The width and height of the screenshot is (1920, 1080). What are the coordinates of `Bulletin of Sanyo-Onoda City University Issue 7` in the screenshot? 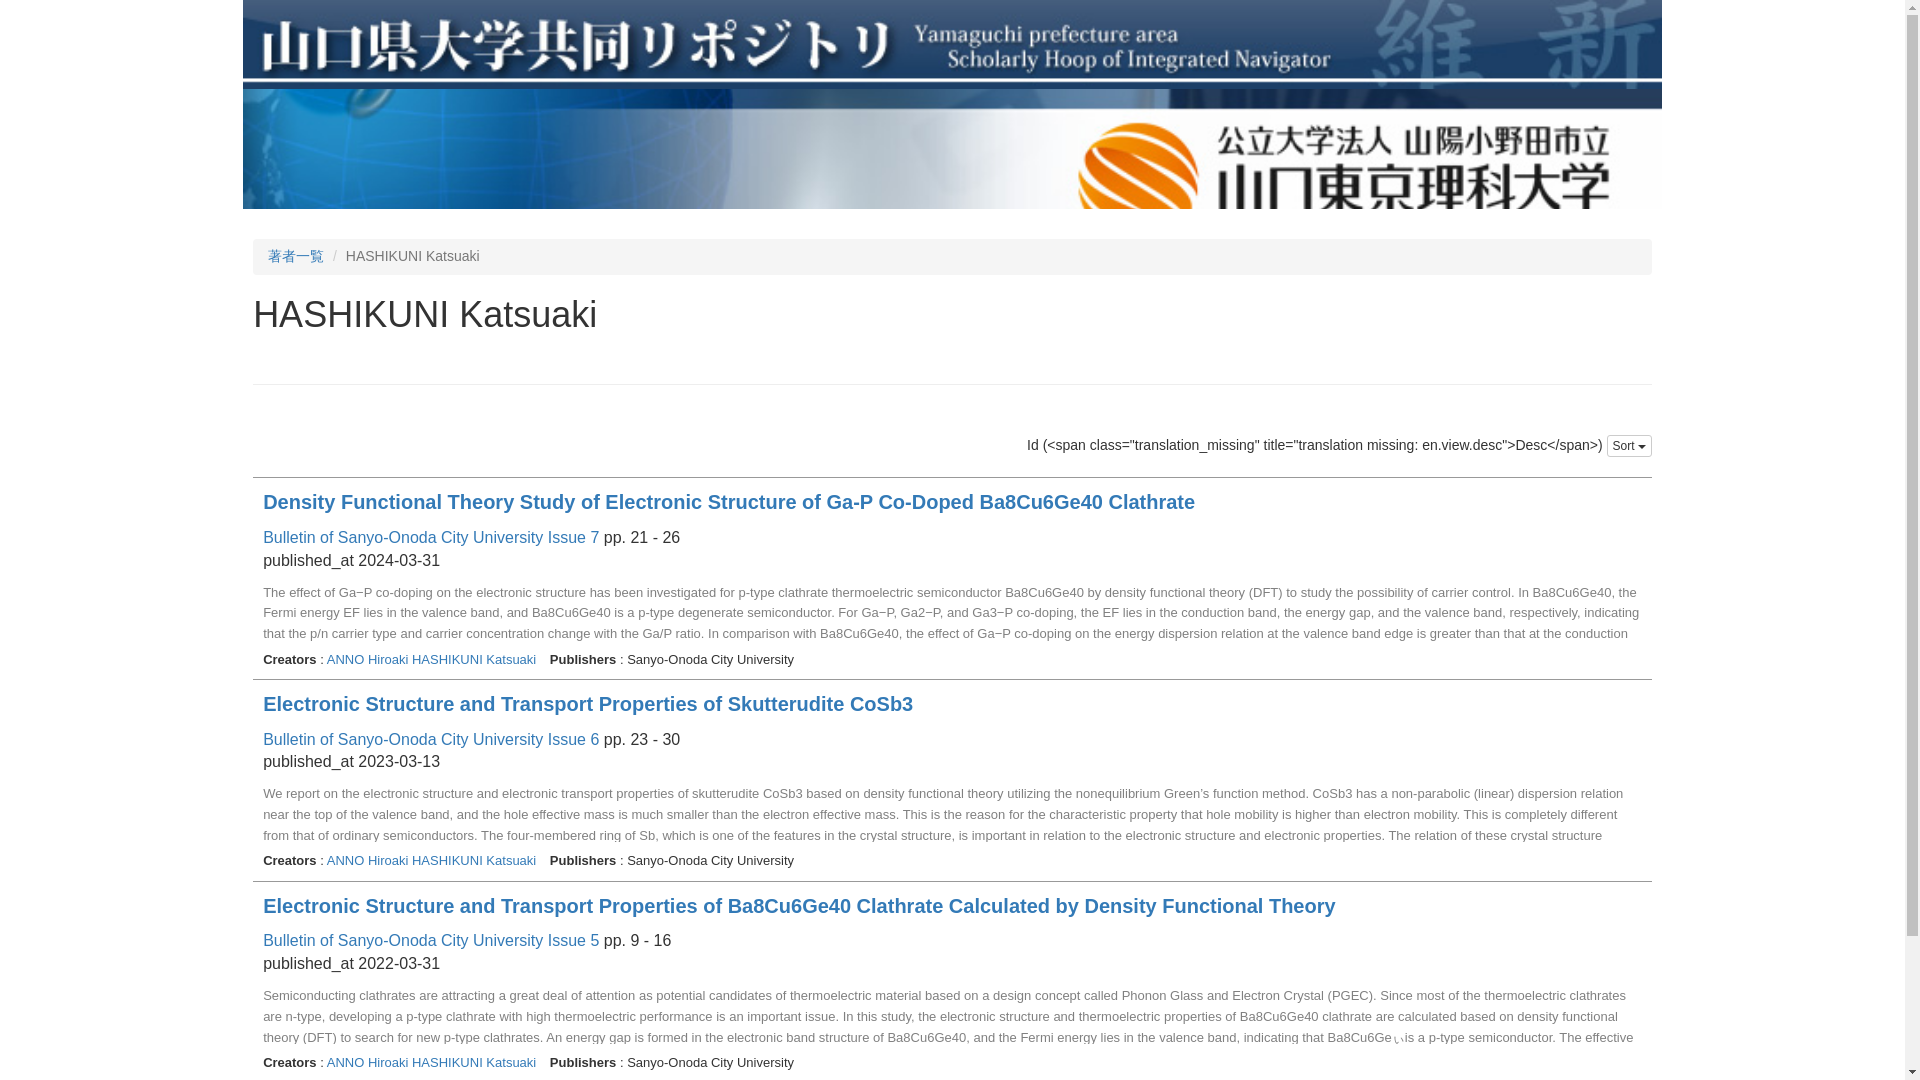 It's located at (431, 538).